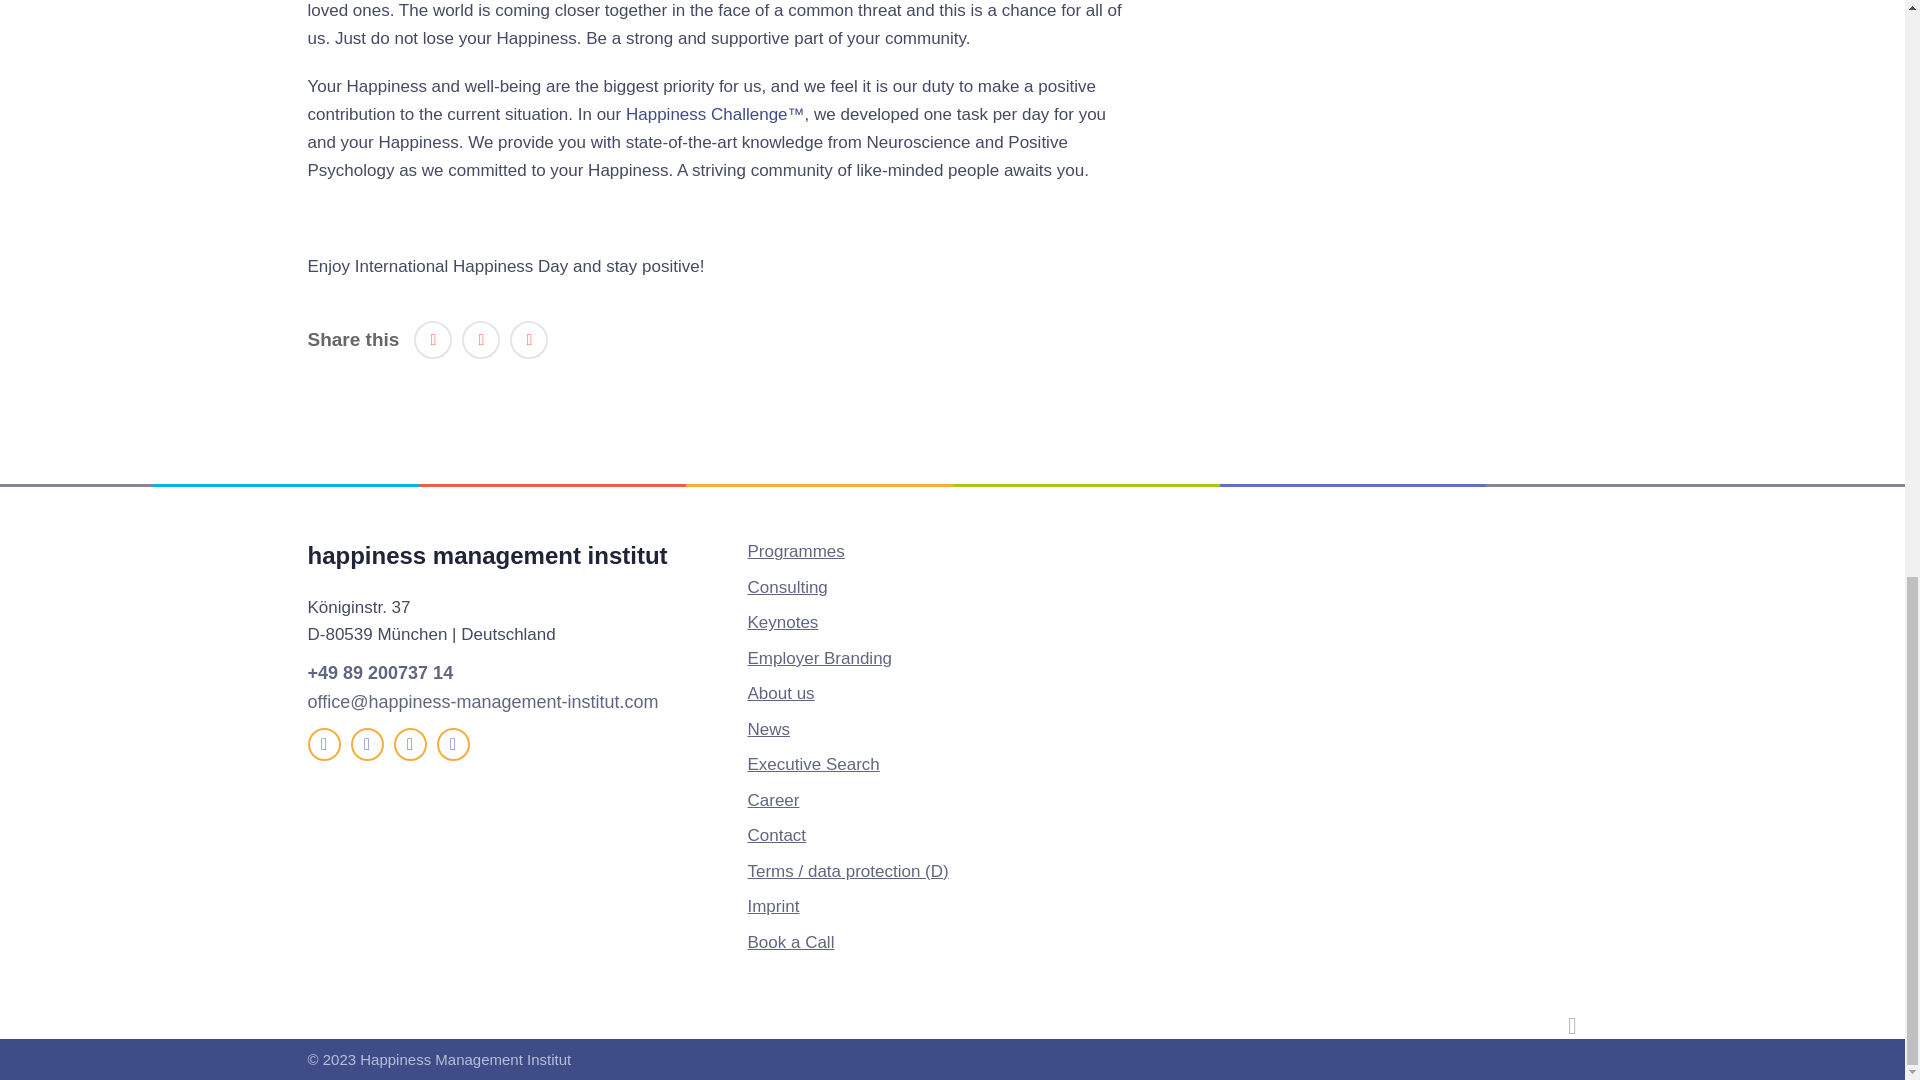  What do you see at coordinates (410, 744) in the screenshot?
I see `LinkedIn` at bounding box center [410, 744].